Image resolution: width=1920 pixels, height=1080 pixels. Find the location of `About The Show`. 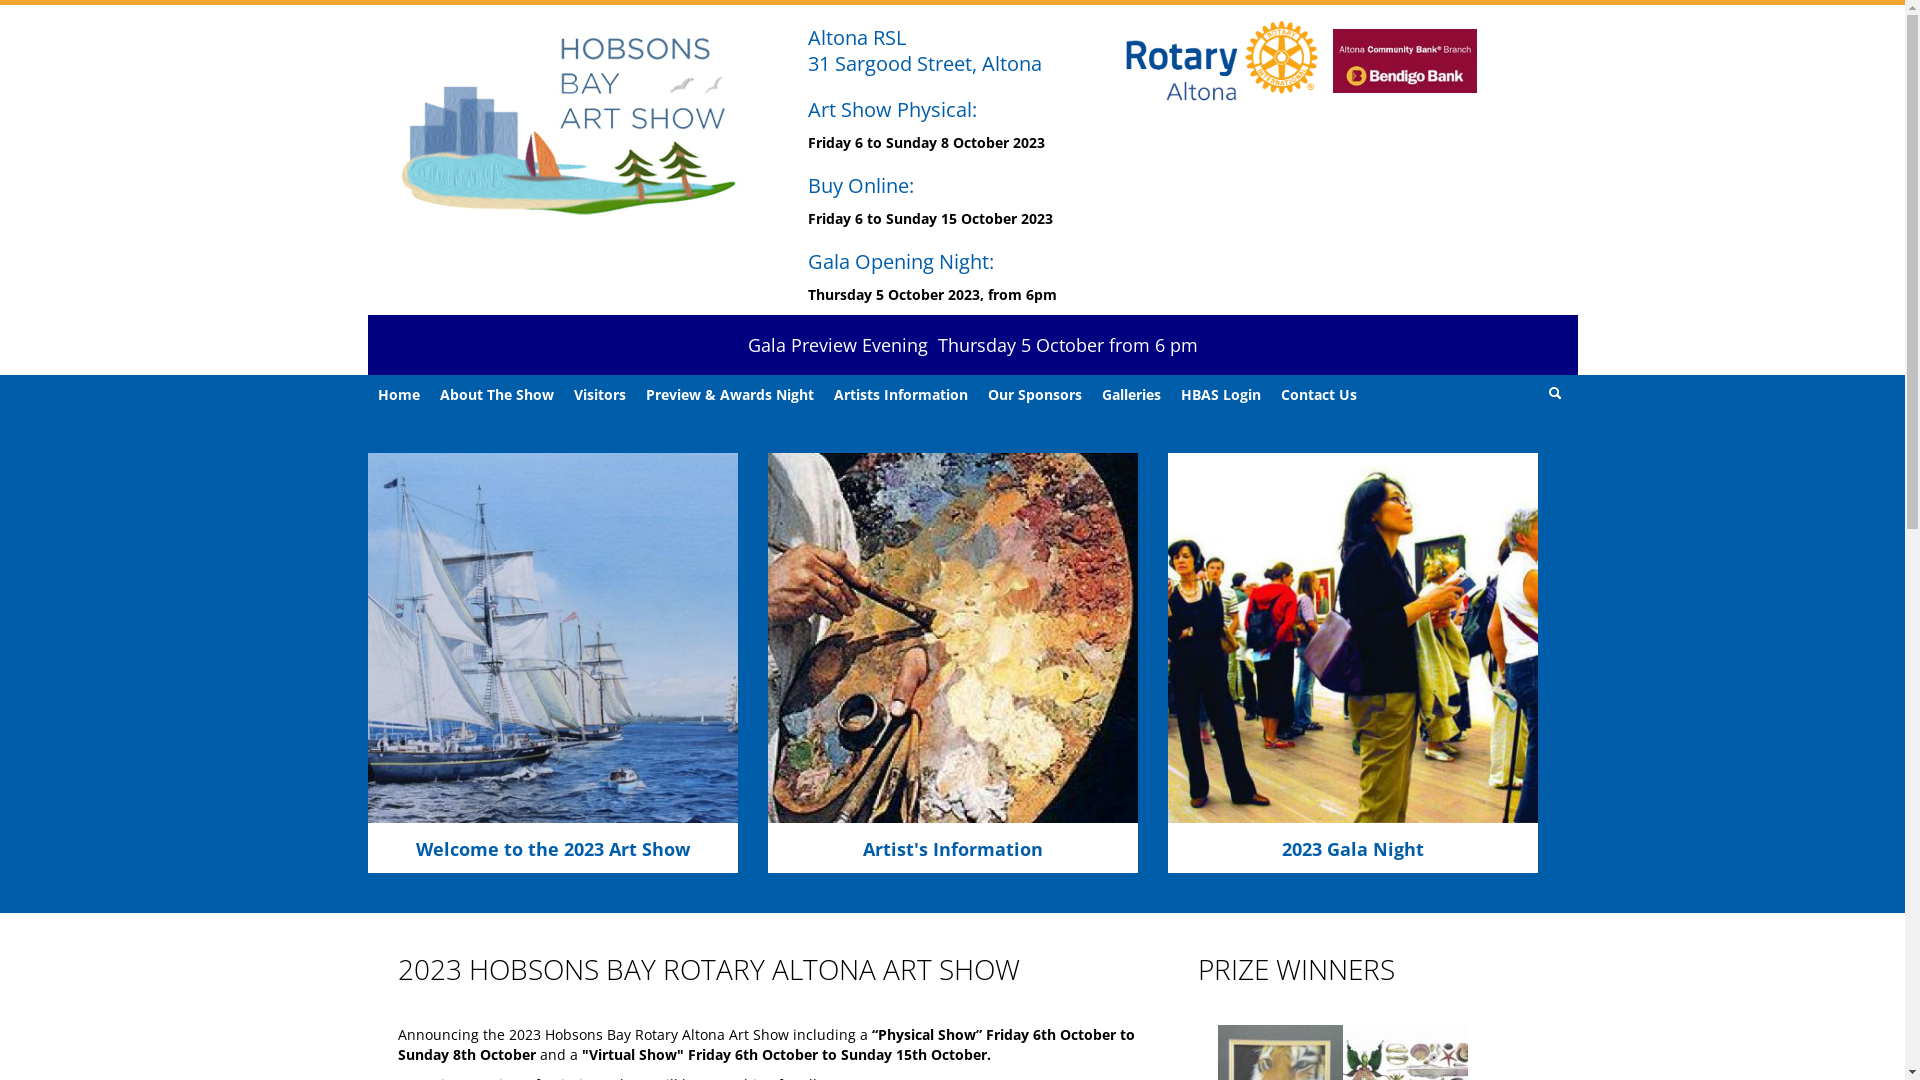

About The Show is located at coordinates (497, 395).